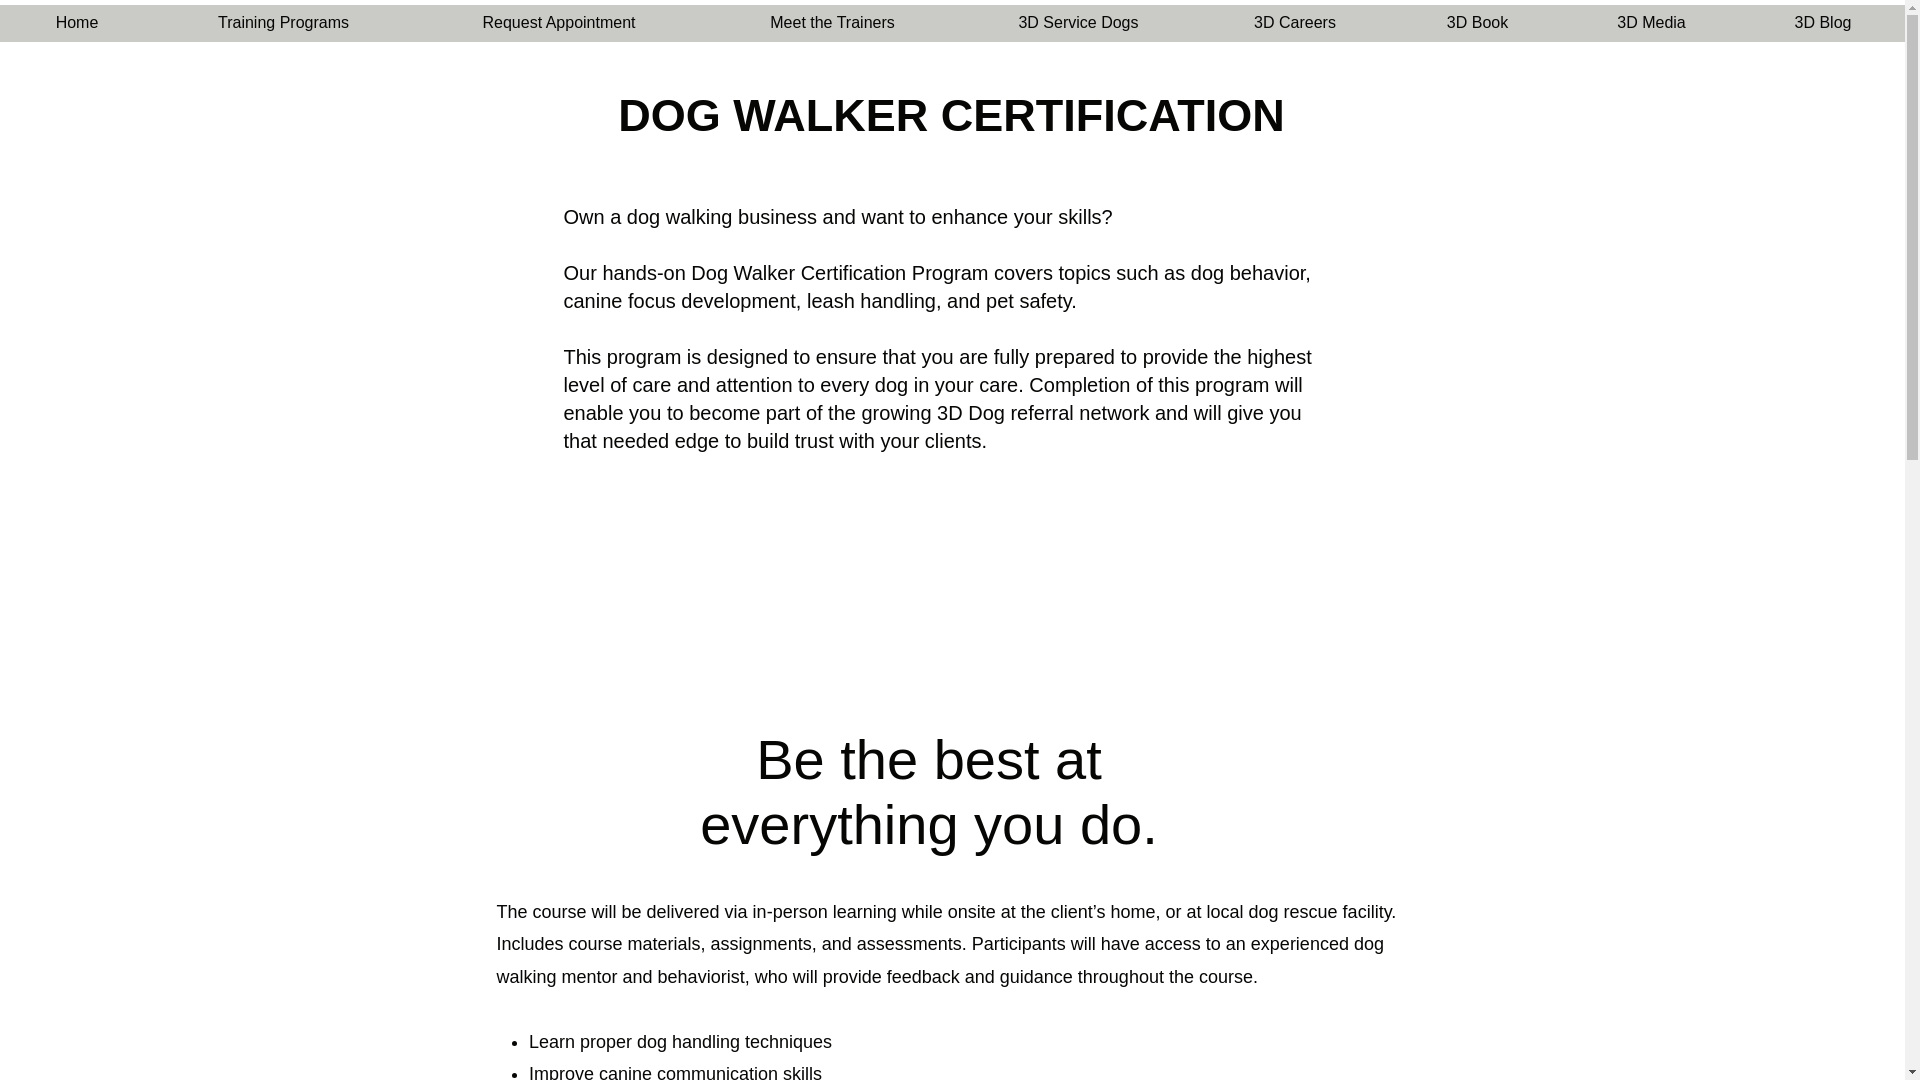 Image resolution: width=1920 pixels, height=1080 pixels. I want to click on 3D Service Dogs, so click(1078, 30).